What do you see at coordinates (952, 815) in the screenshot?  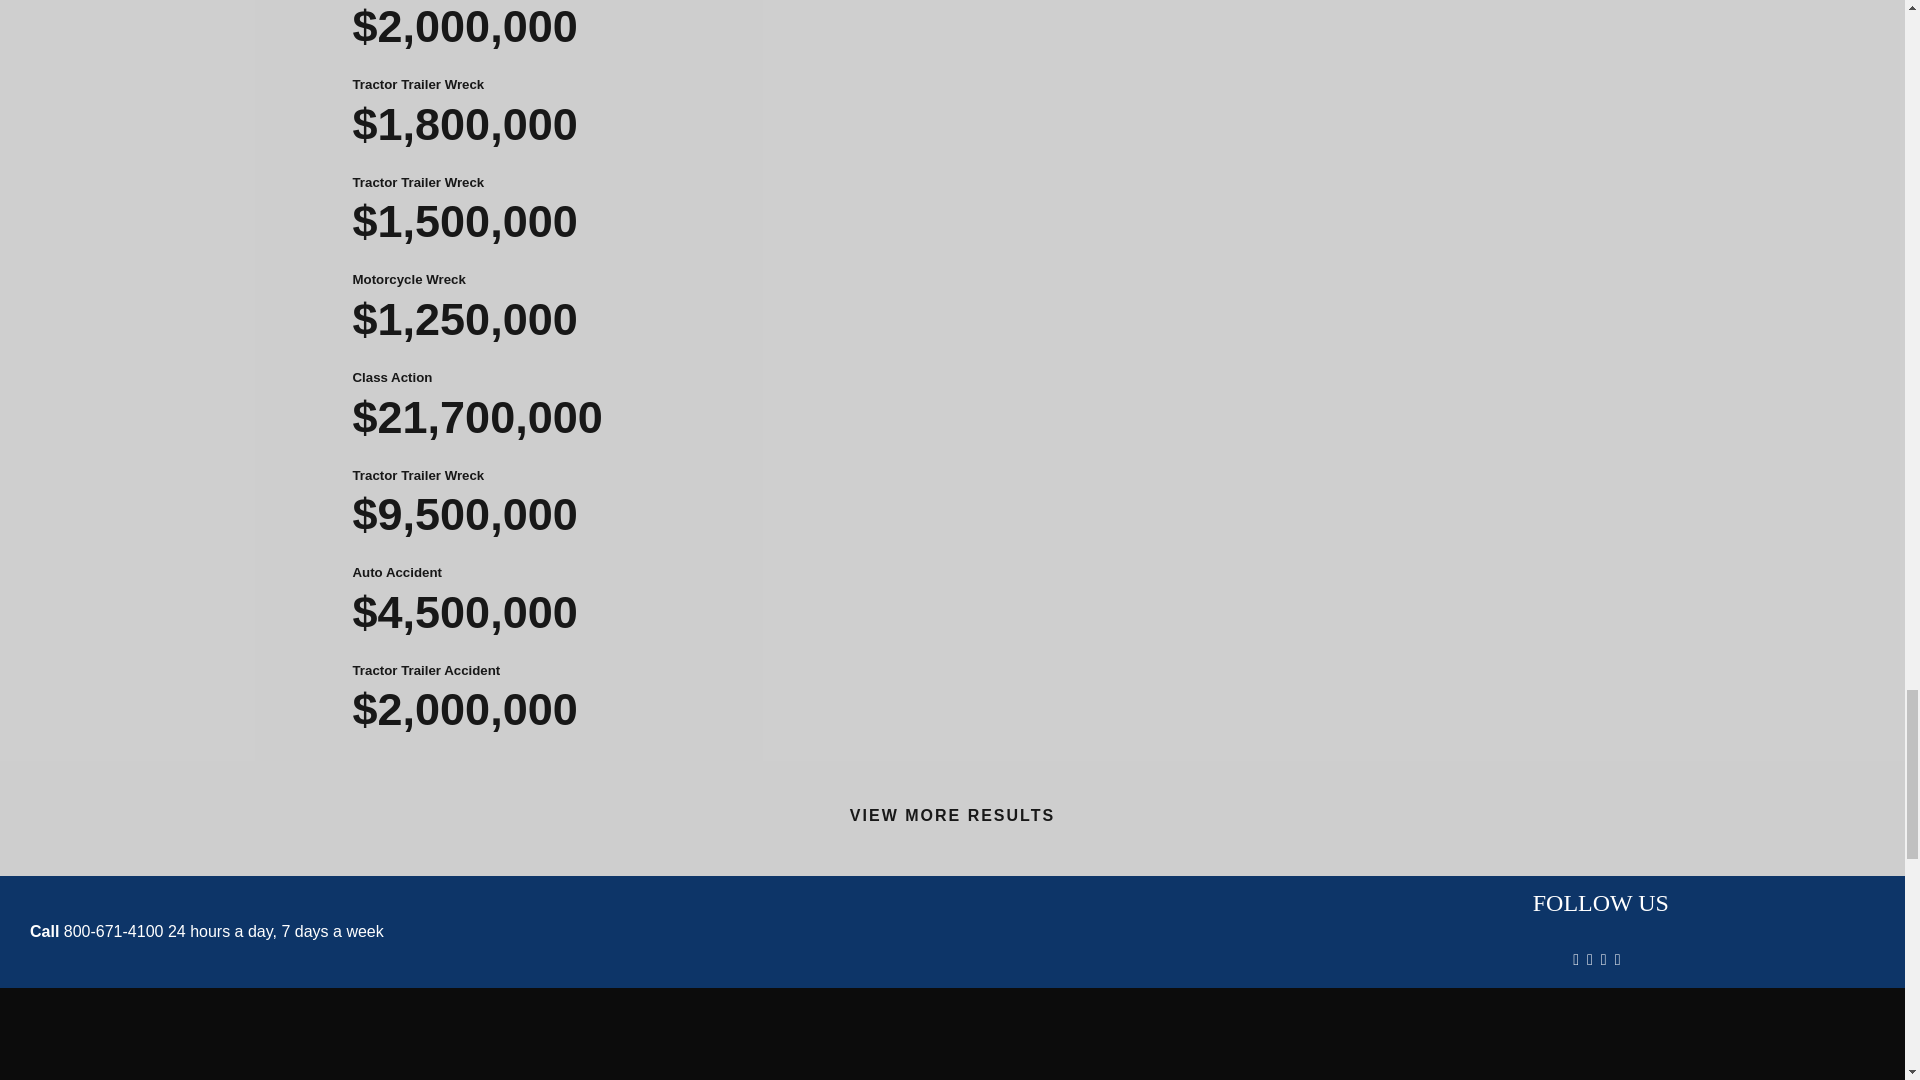 I see `VIEW MORE RESULTS` at bounding box center [952, 815].